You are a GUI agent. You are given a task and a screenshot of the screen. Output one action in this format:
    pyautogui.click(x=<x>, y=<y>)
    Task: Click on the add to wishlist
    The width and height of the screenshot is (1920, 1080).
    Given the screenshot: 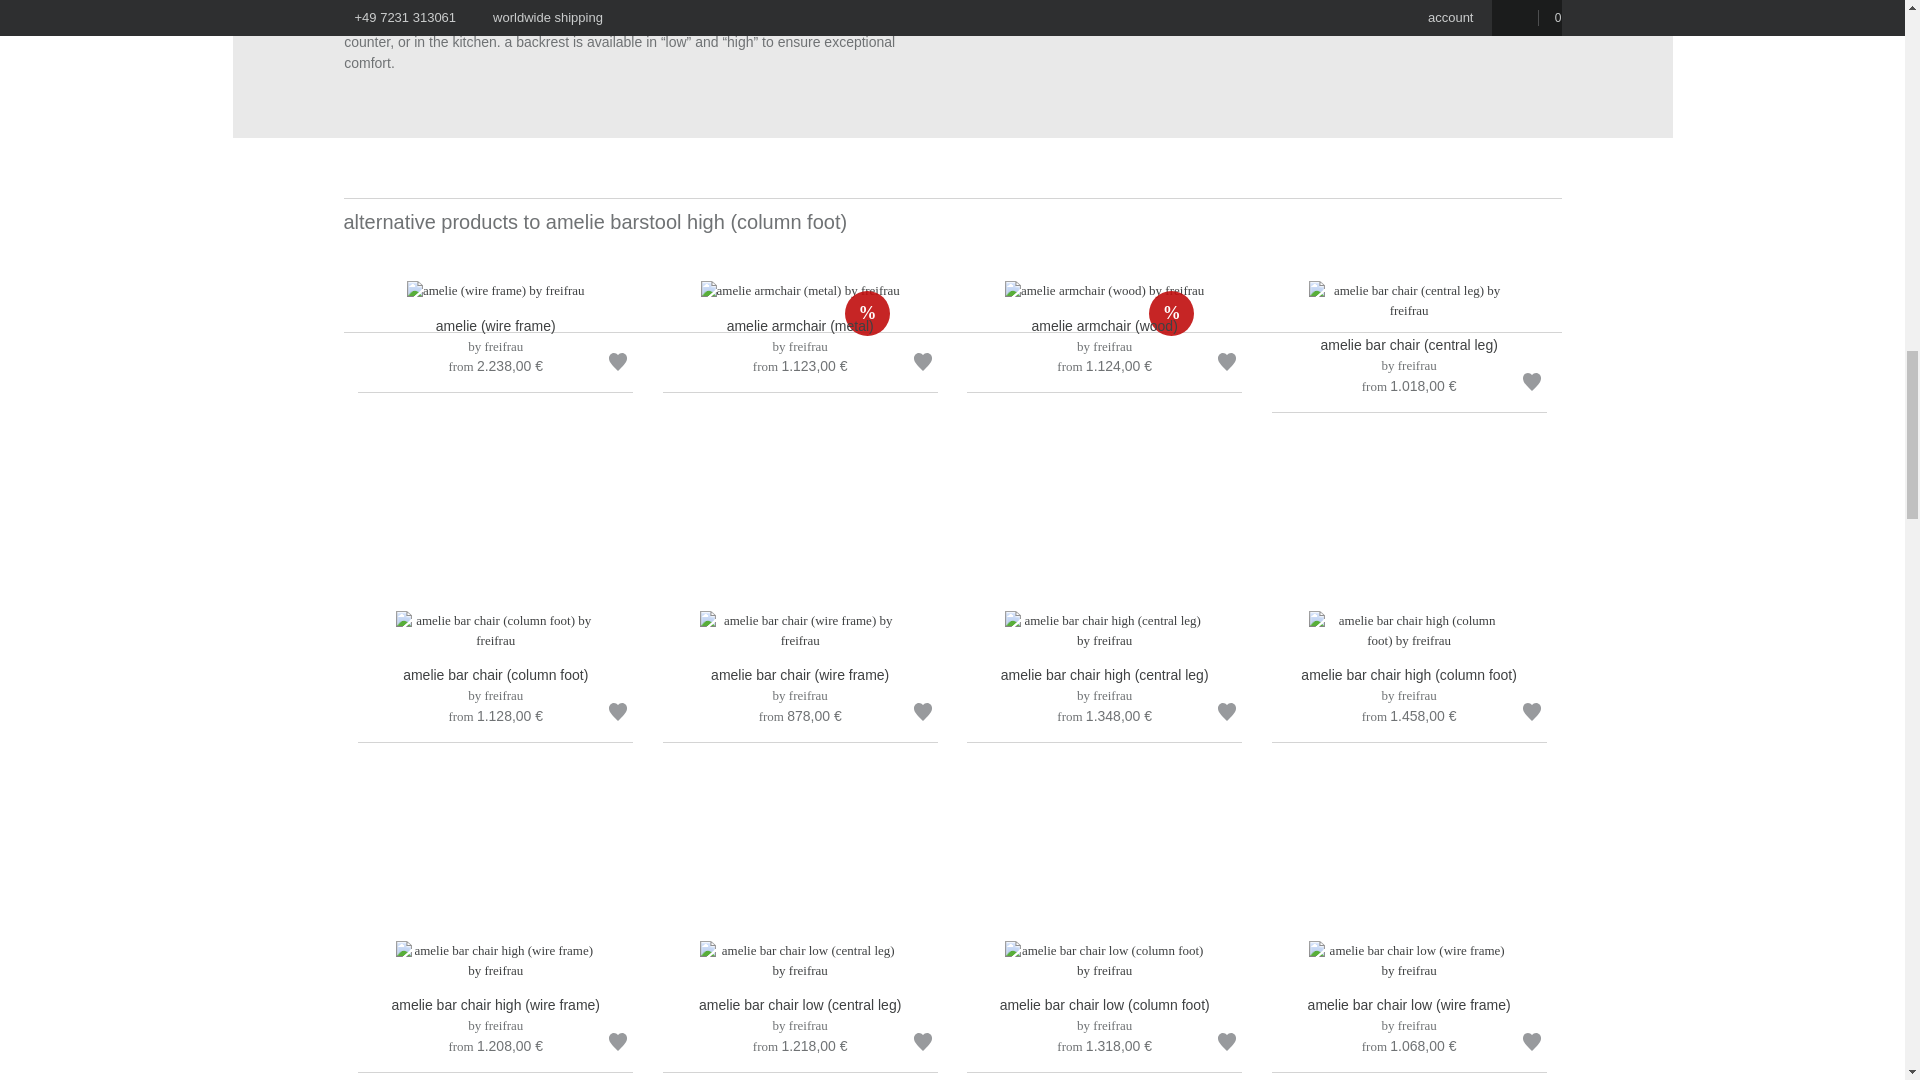 What is the action you would take?
    pyautogui.click(x=1226, y=365)
    